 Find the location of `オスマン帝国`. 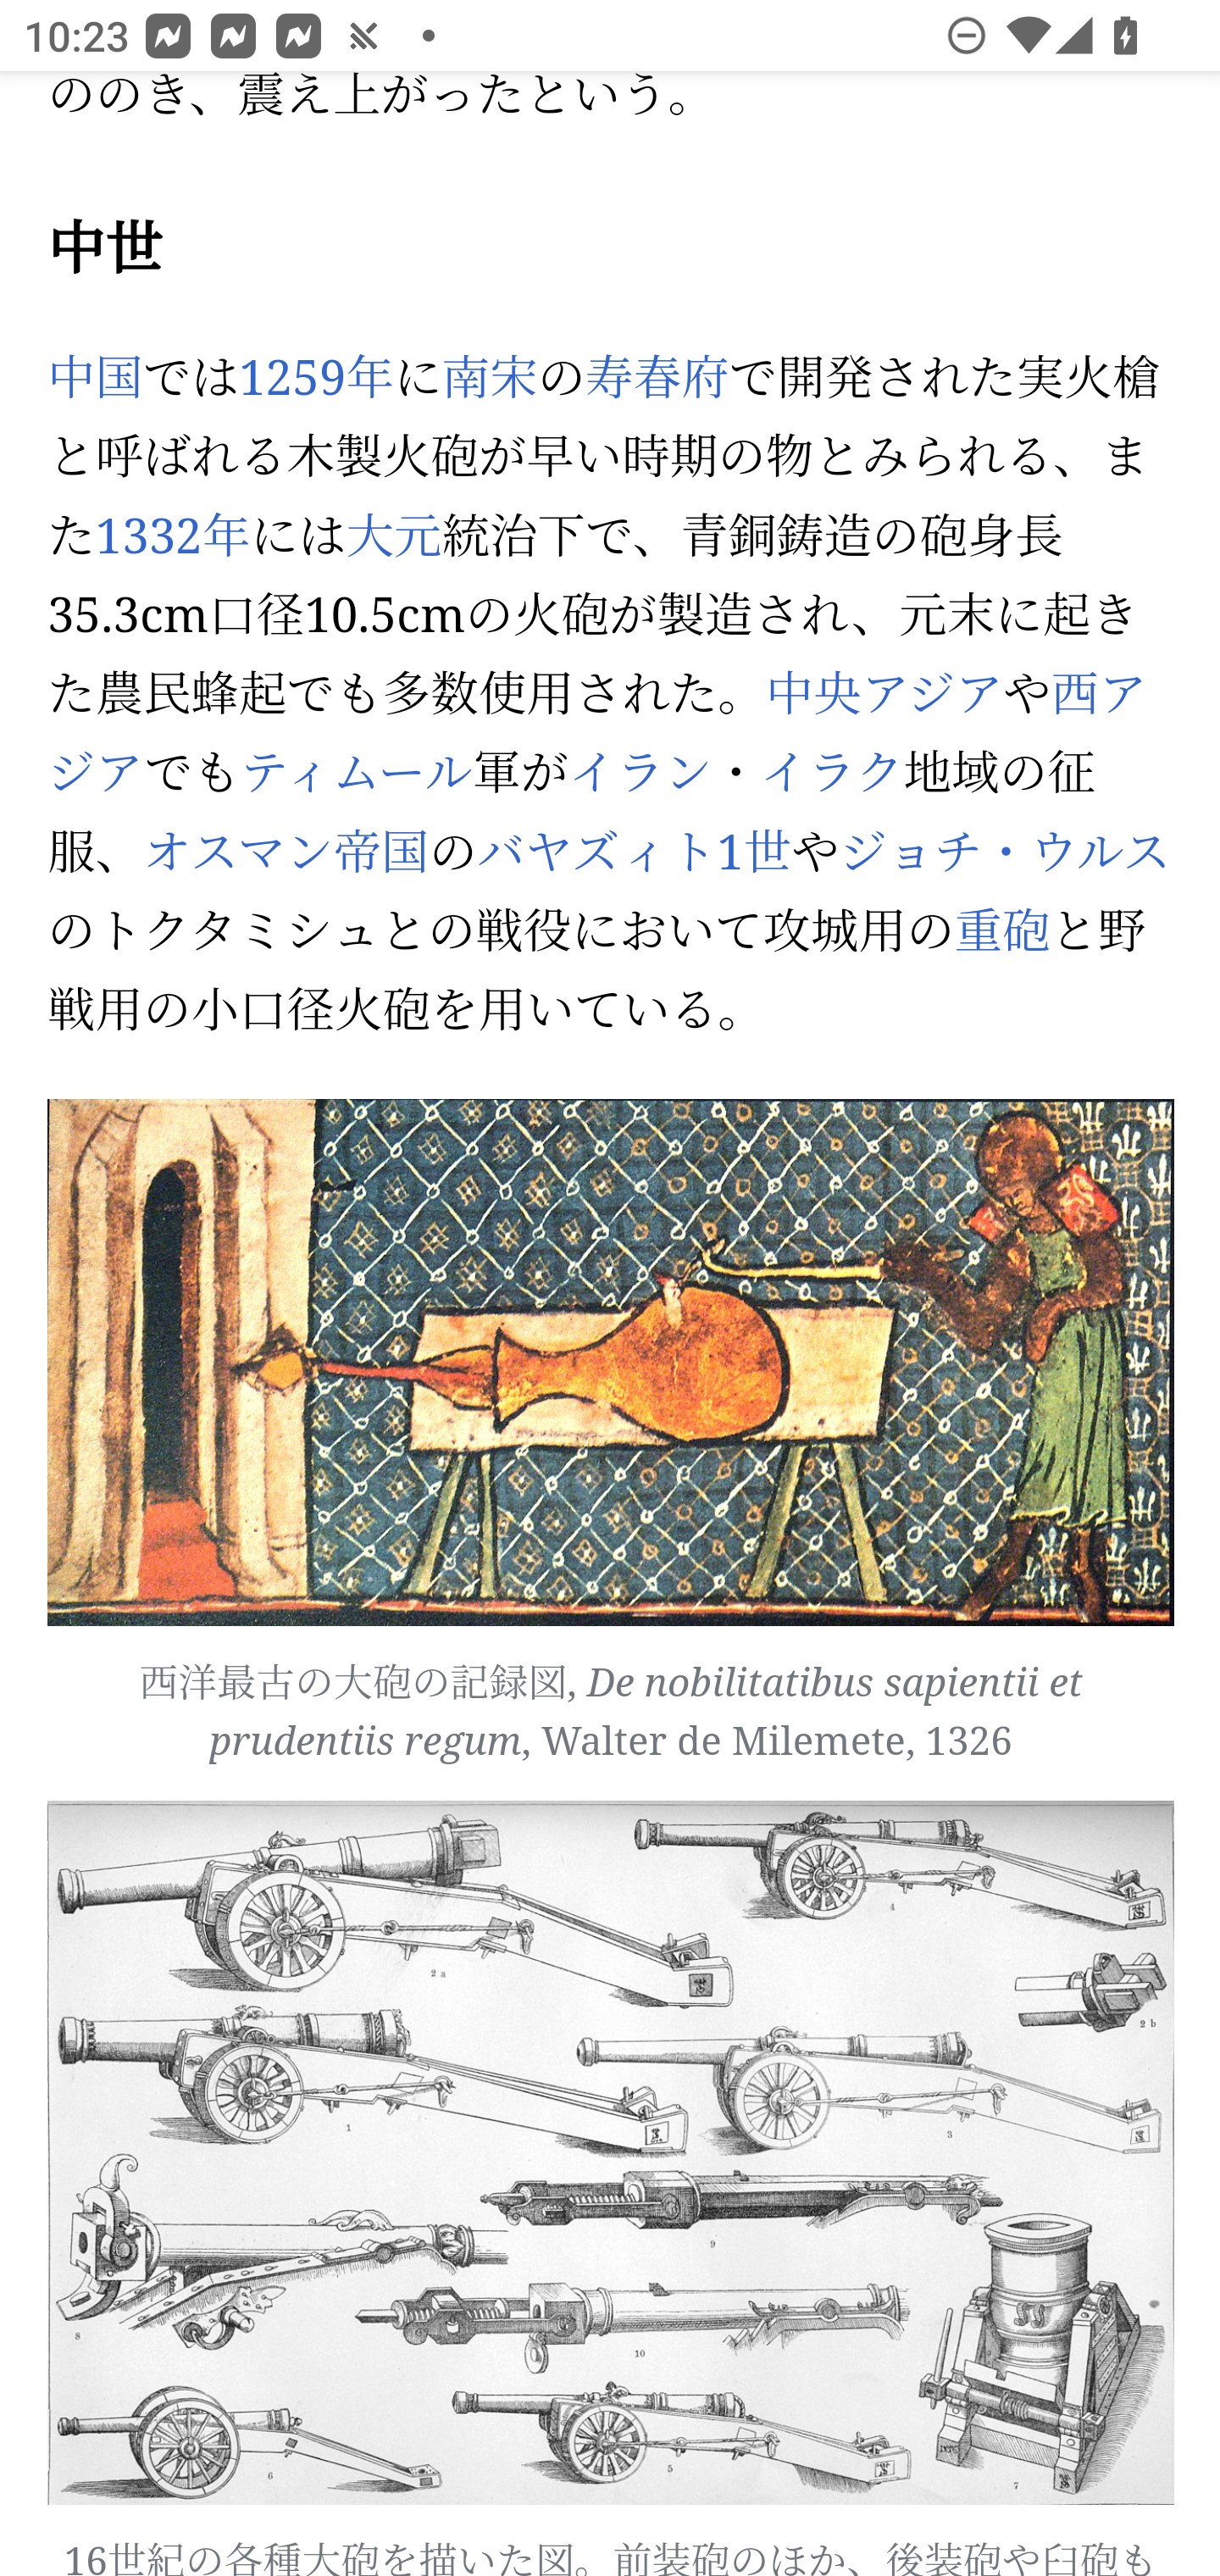

オスマン帝国 is located at coordinates (286, 853).